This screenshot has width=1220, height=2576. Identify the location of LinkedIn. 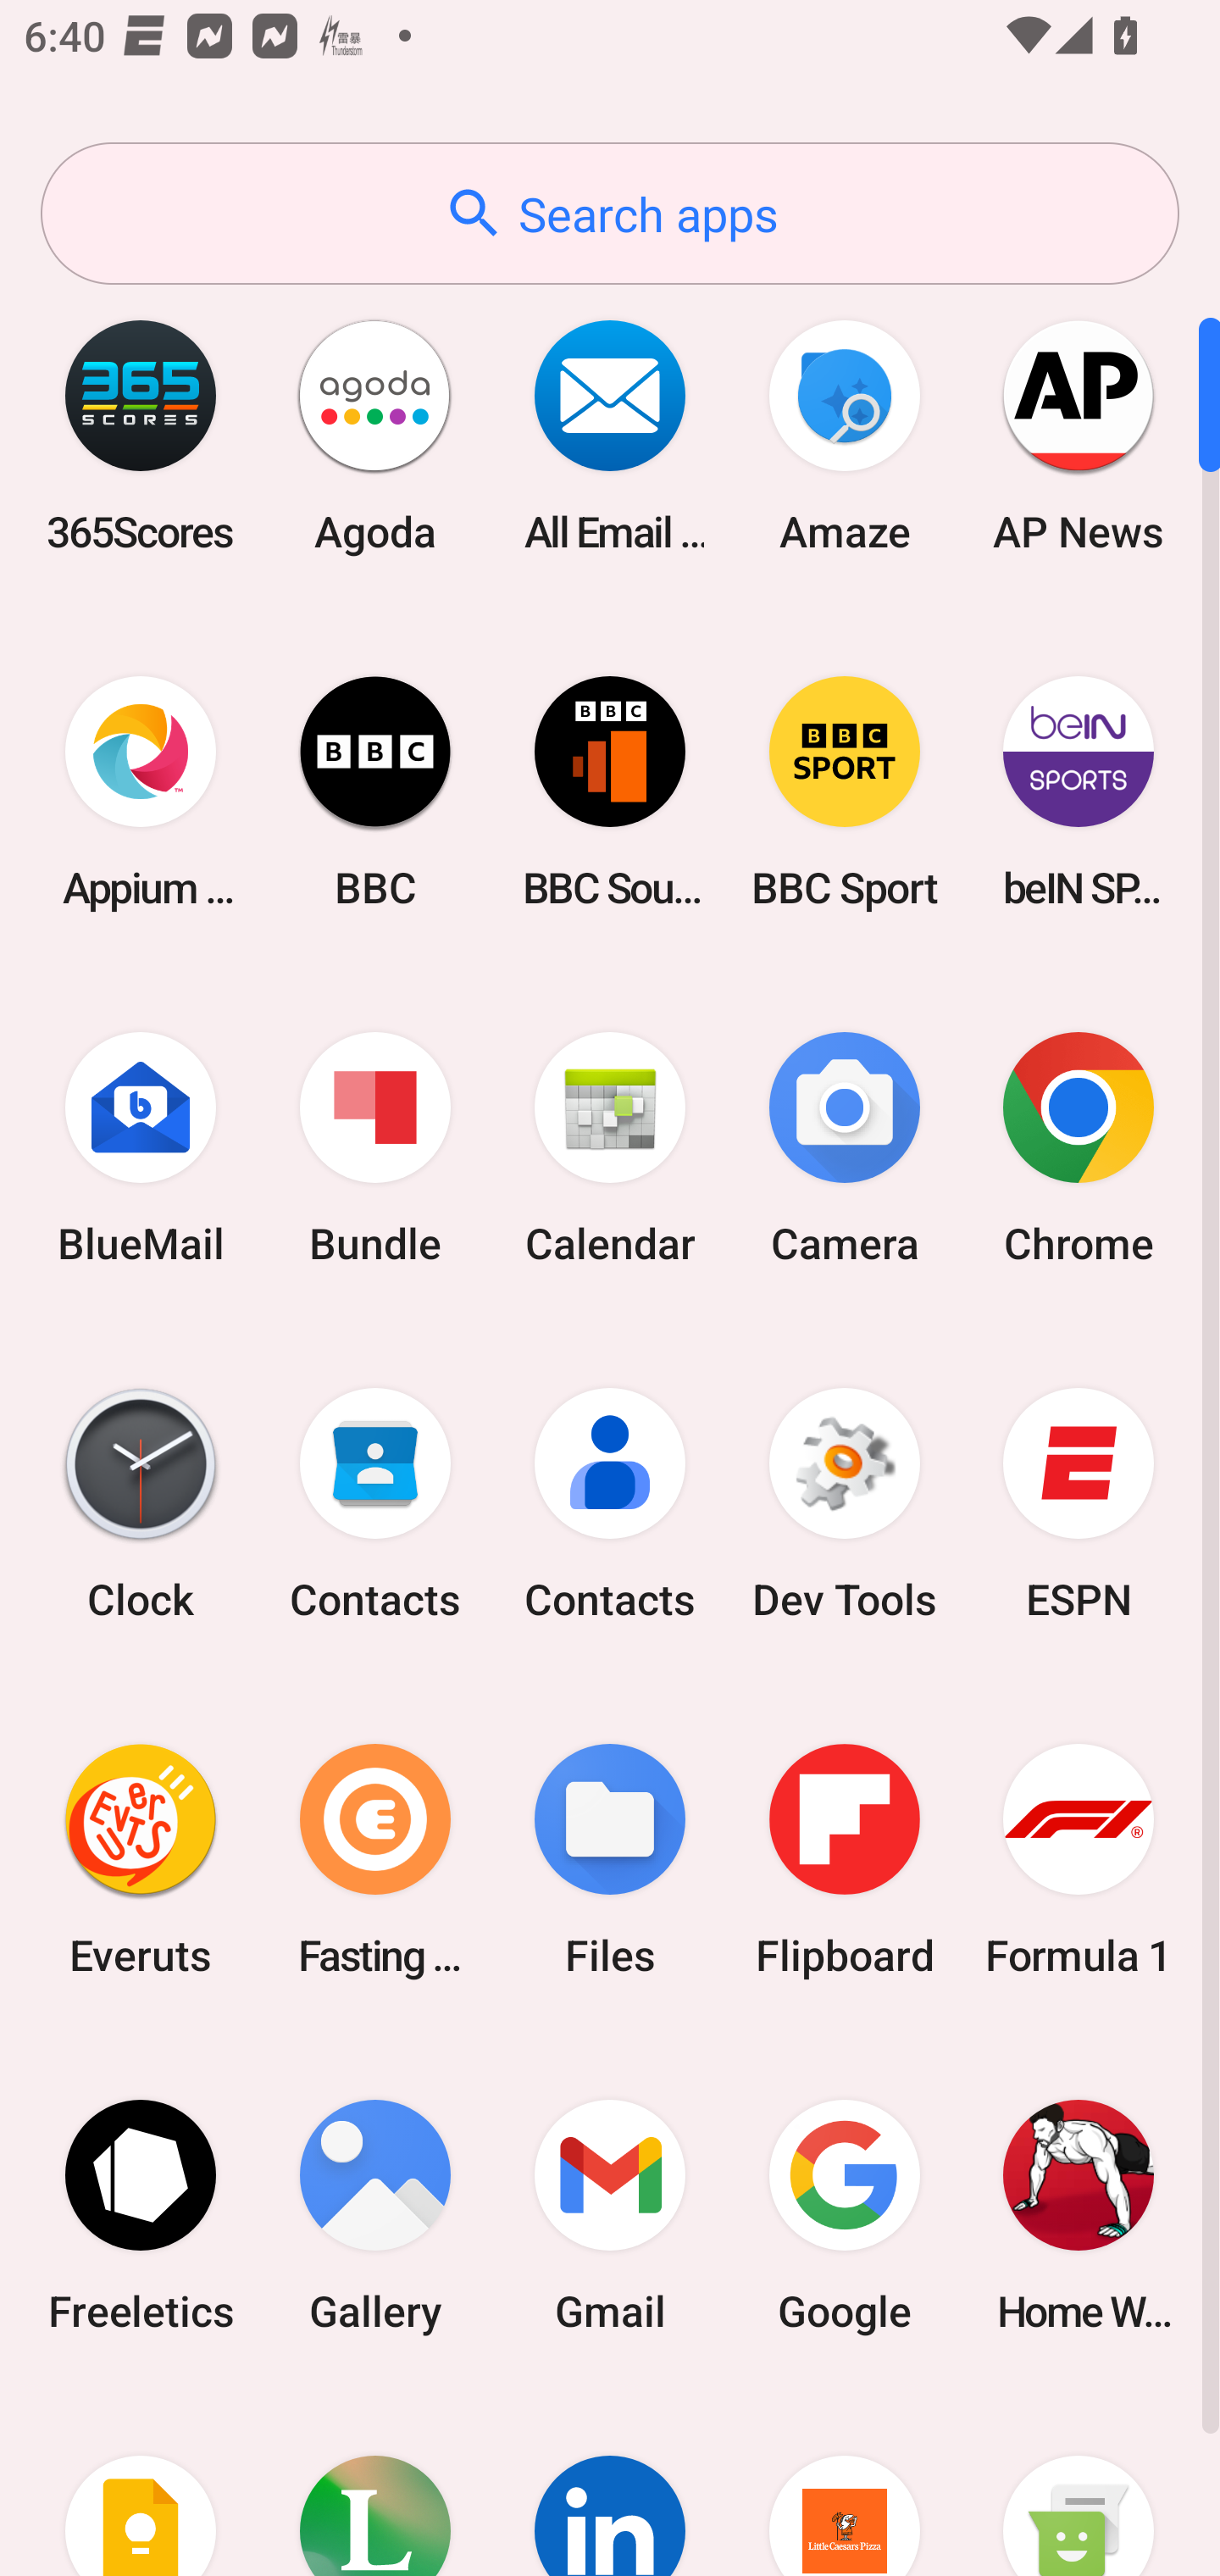
(610, 2484).